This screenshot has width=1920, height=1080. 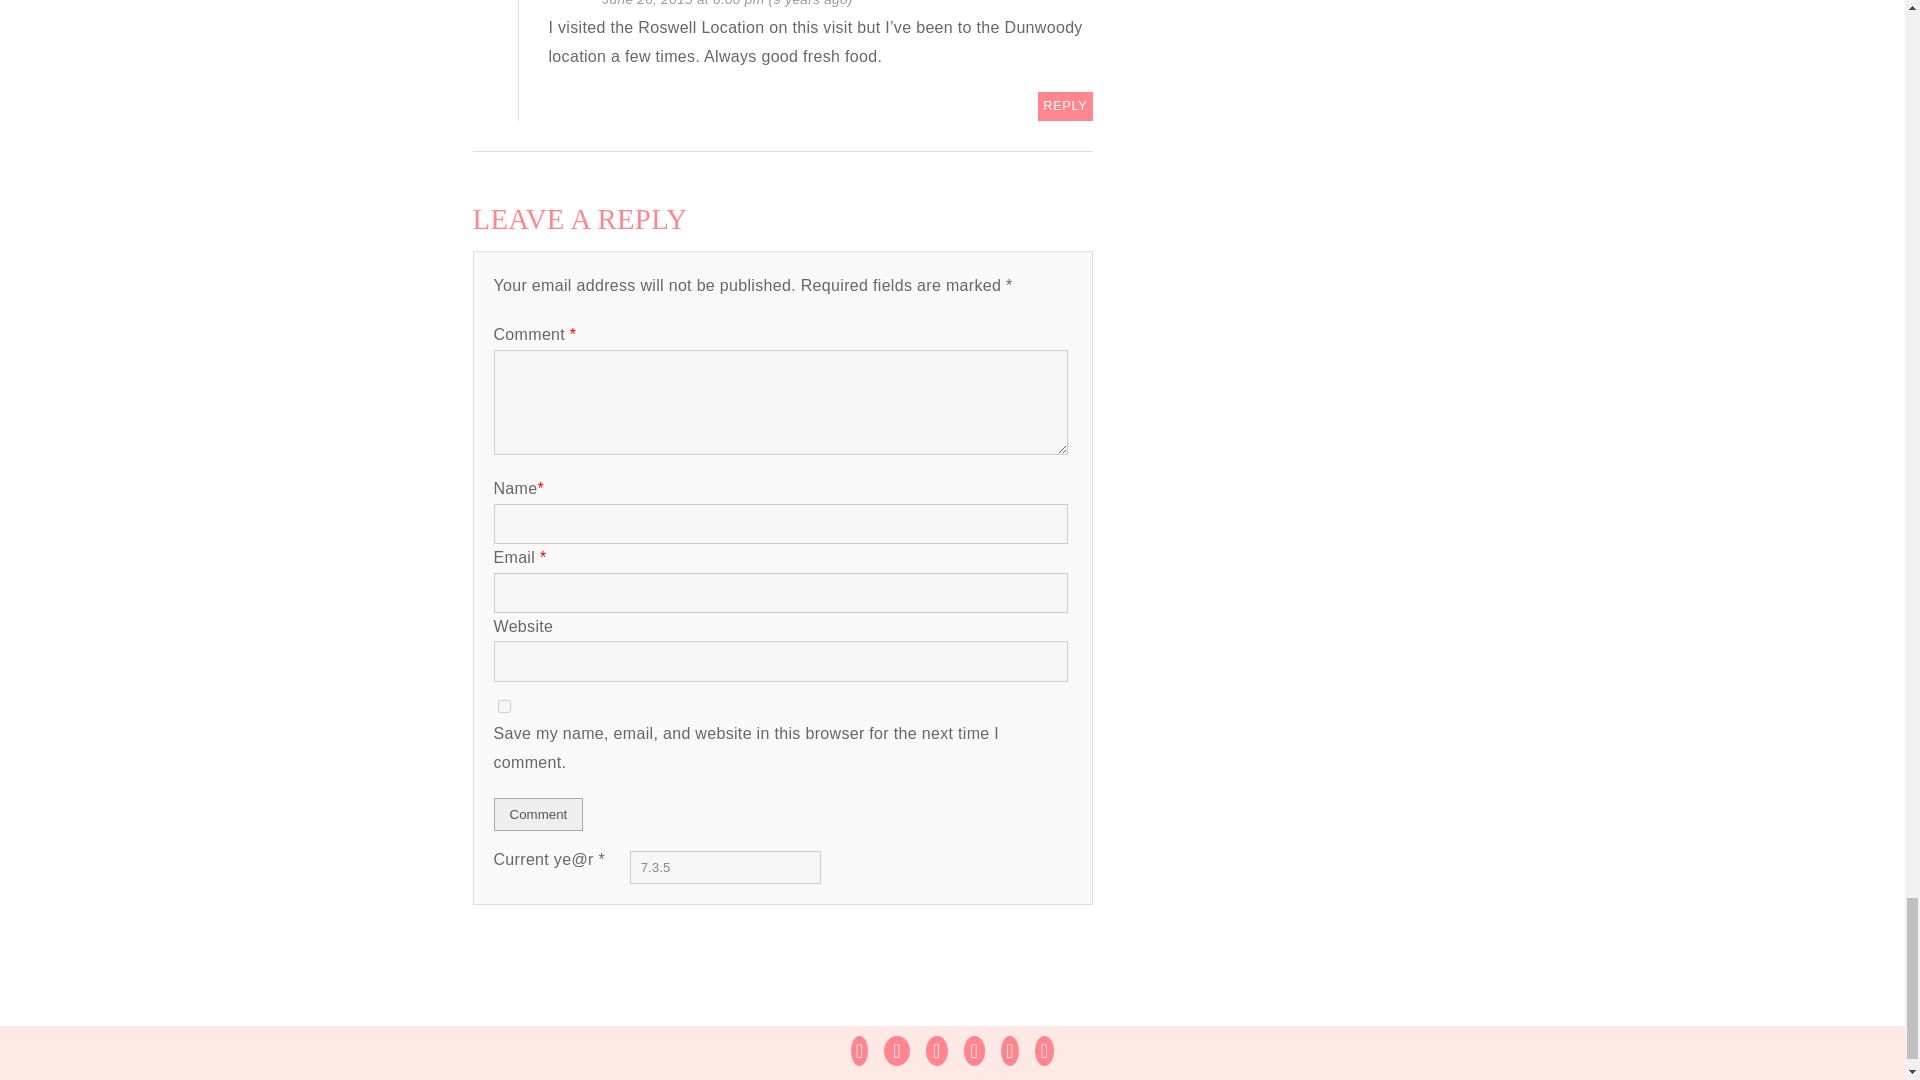 What do you see at coordinates (725, 868) in the screenshot?
I see `7.3.5` at bounding box center [725, 868].